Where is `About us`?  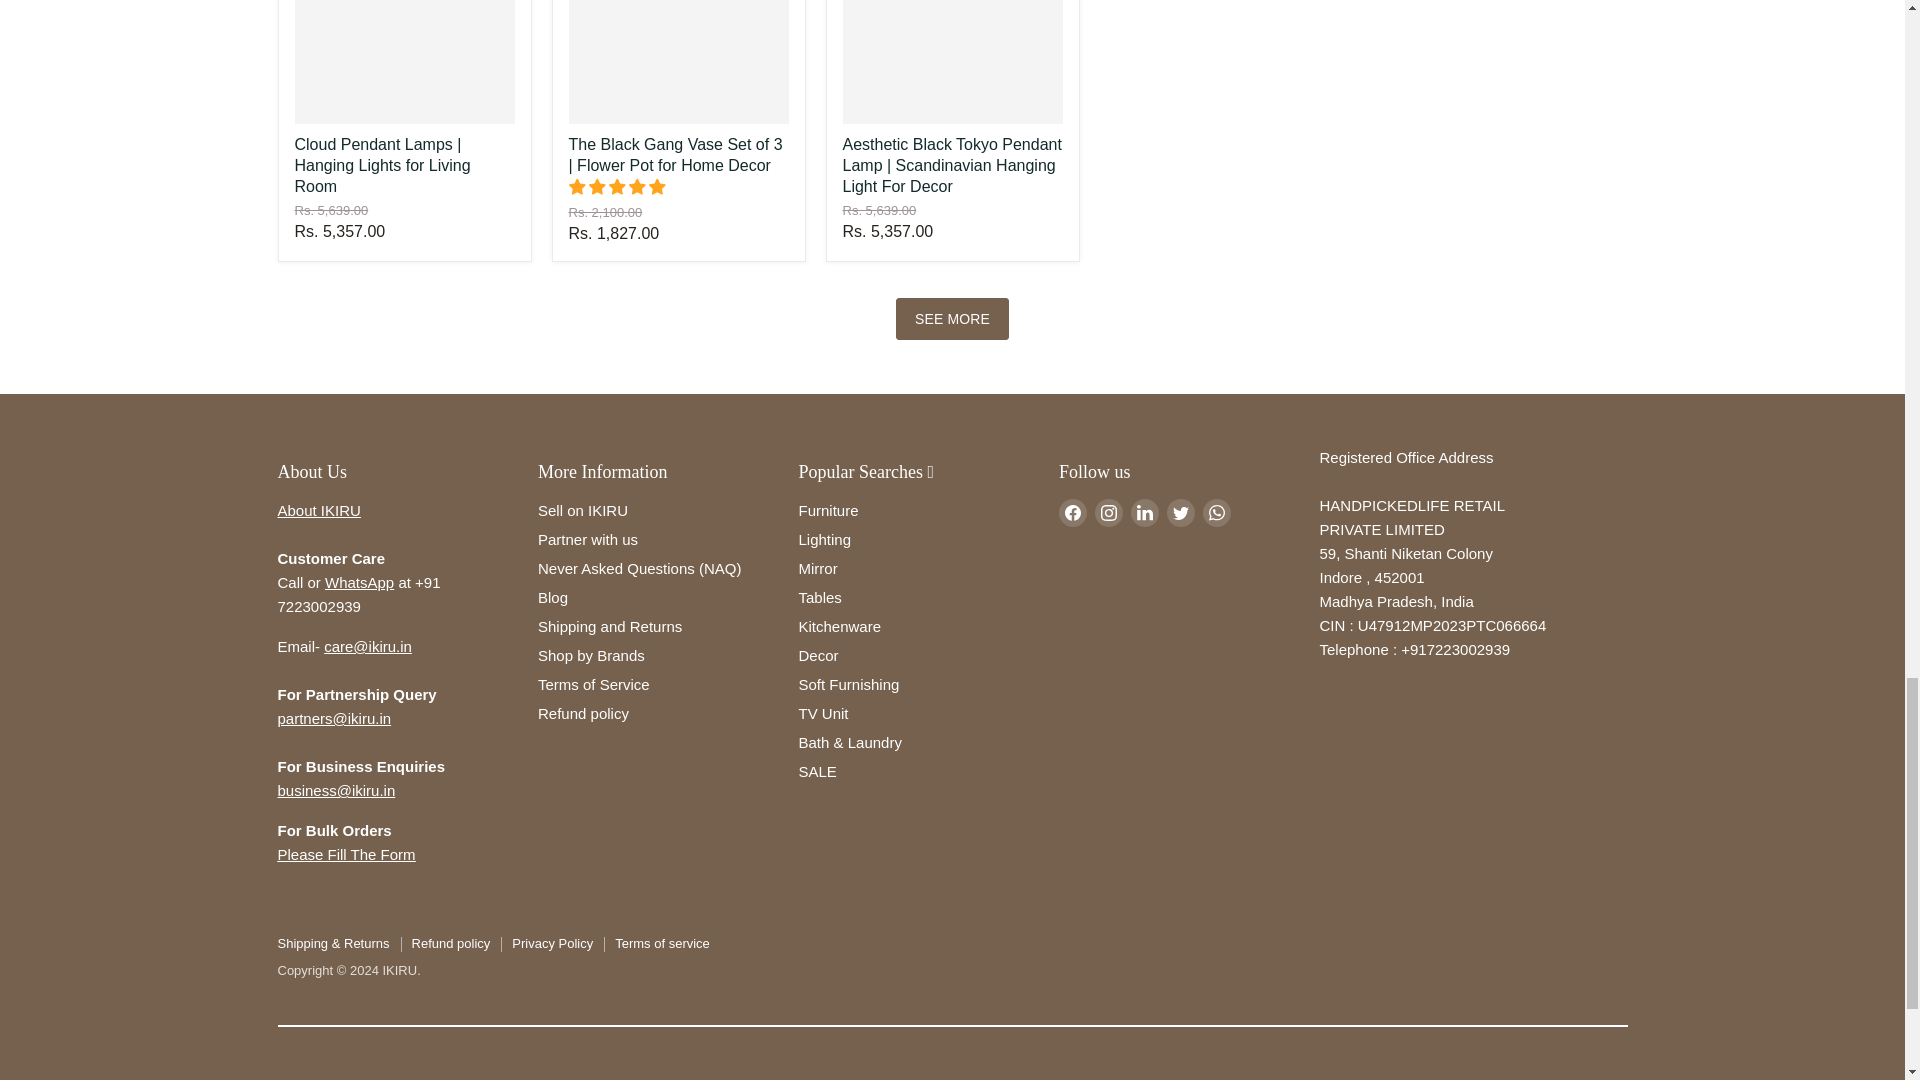
About us is located at coordinates (319, 510).